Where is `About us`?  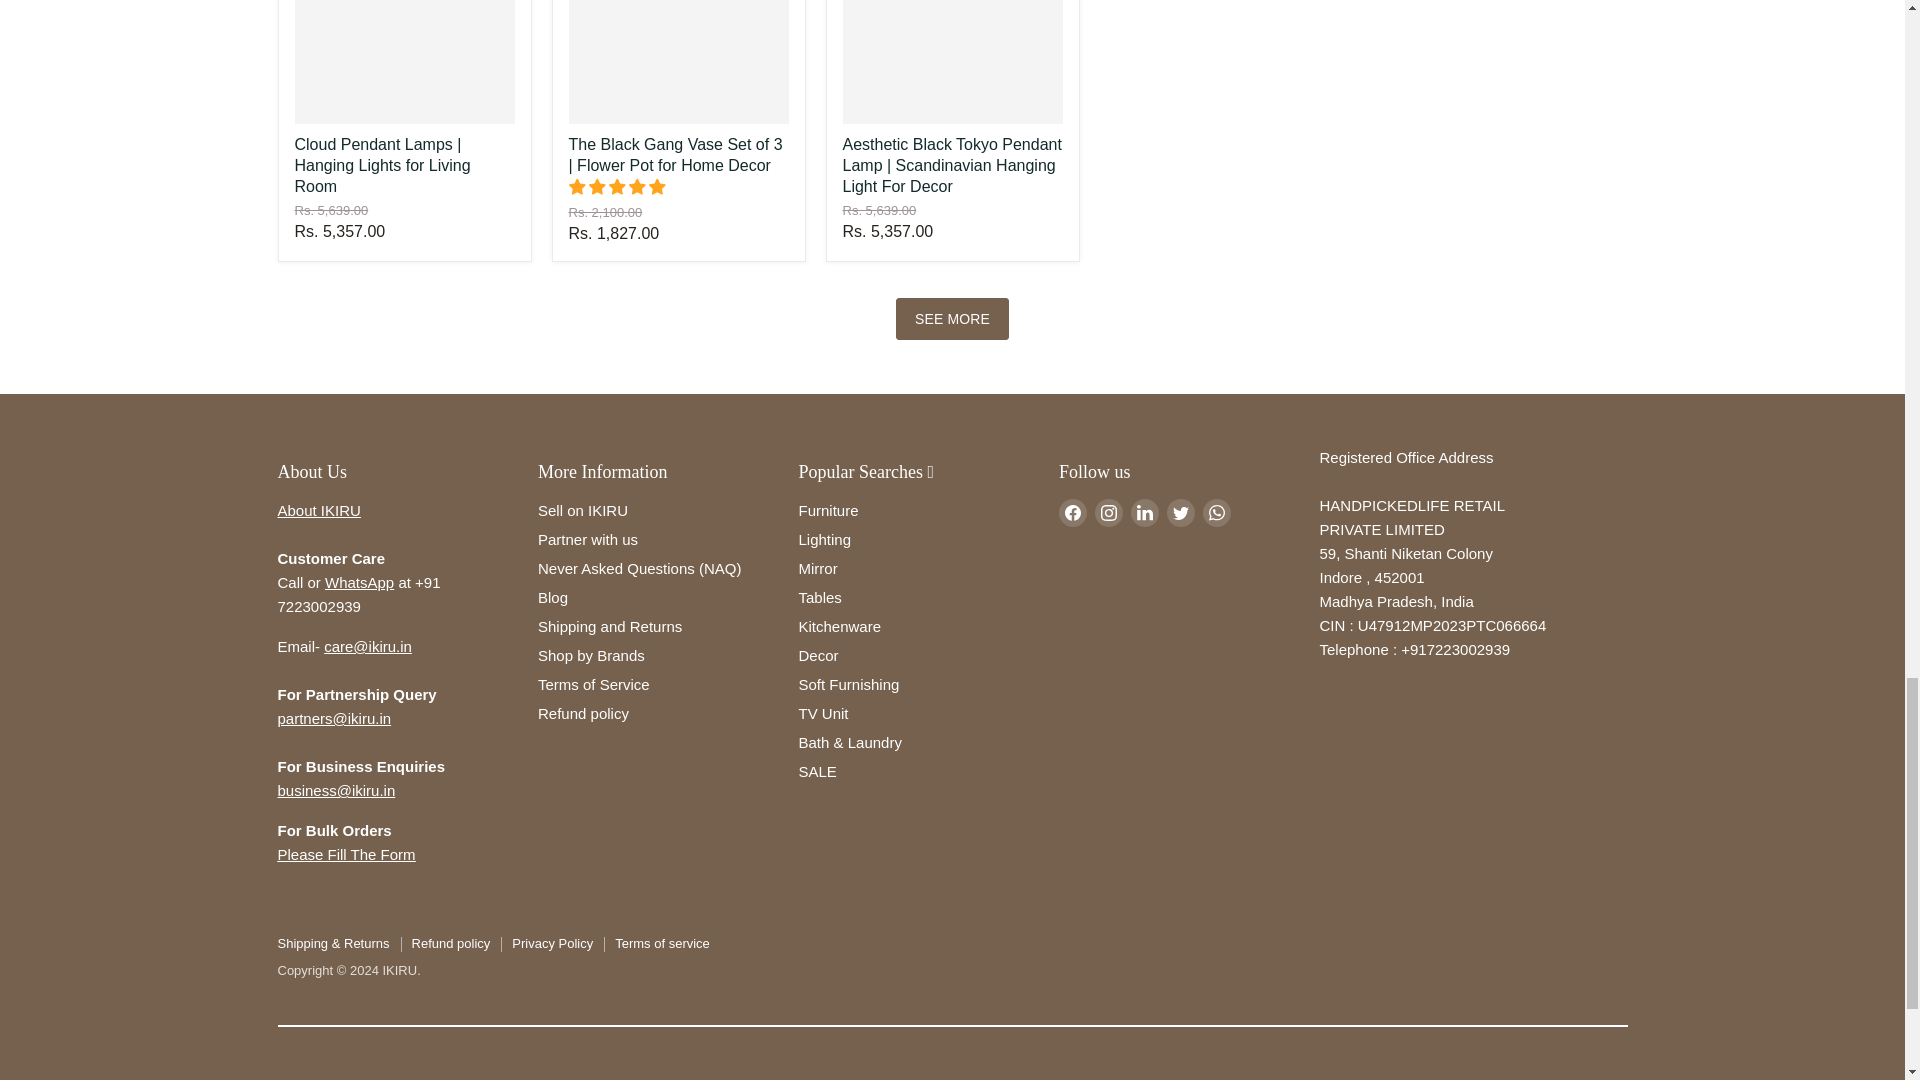
About us is located at coordinates (319, 510).